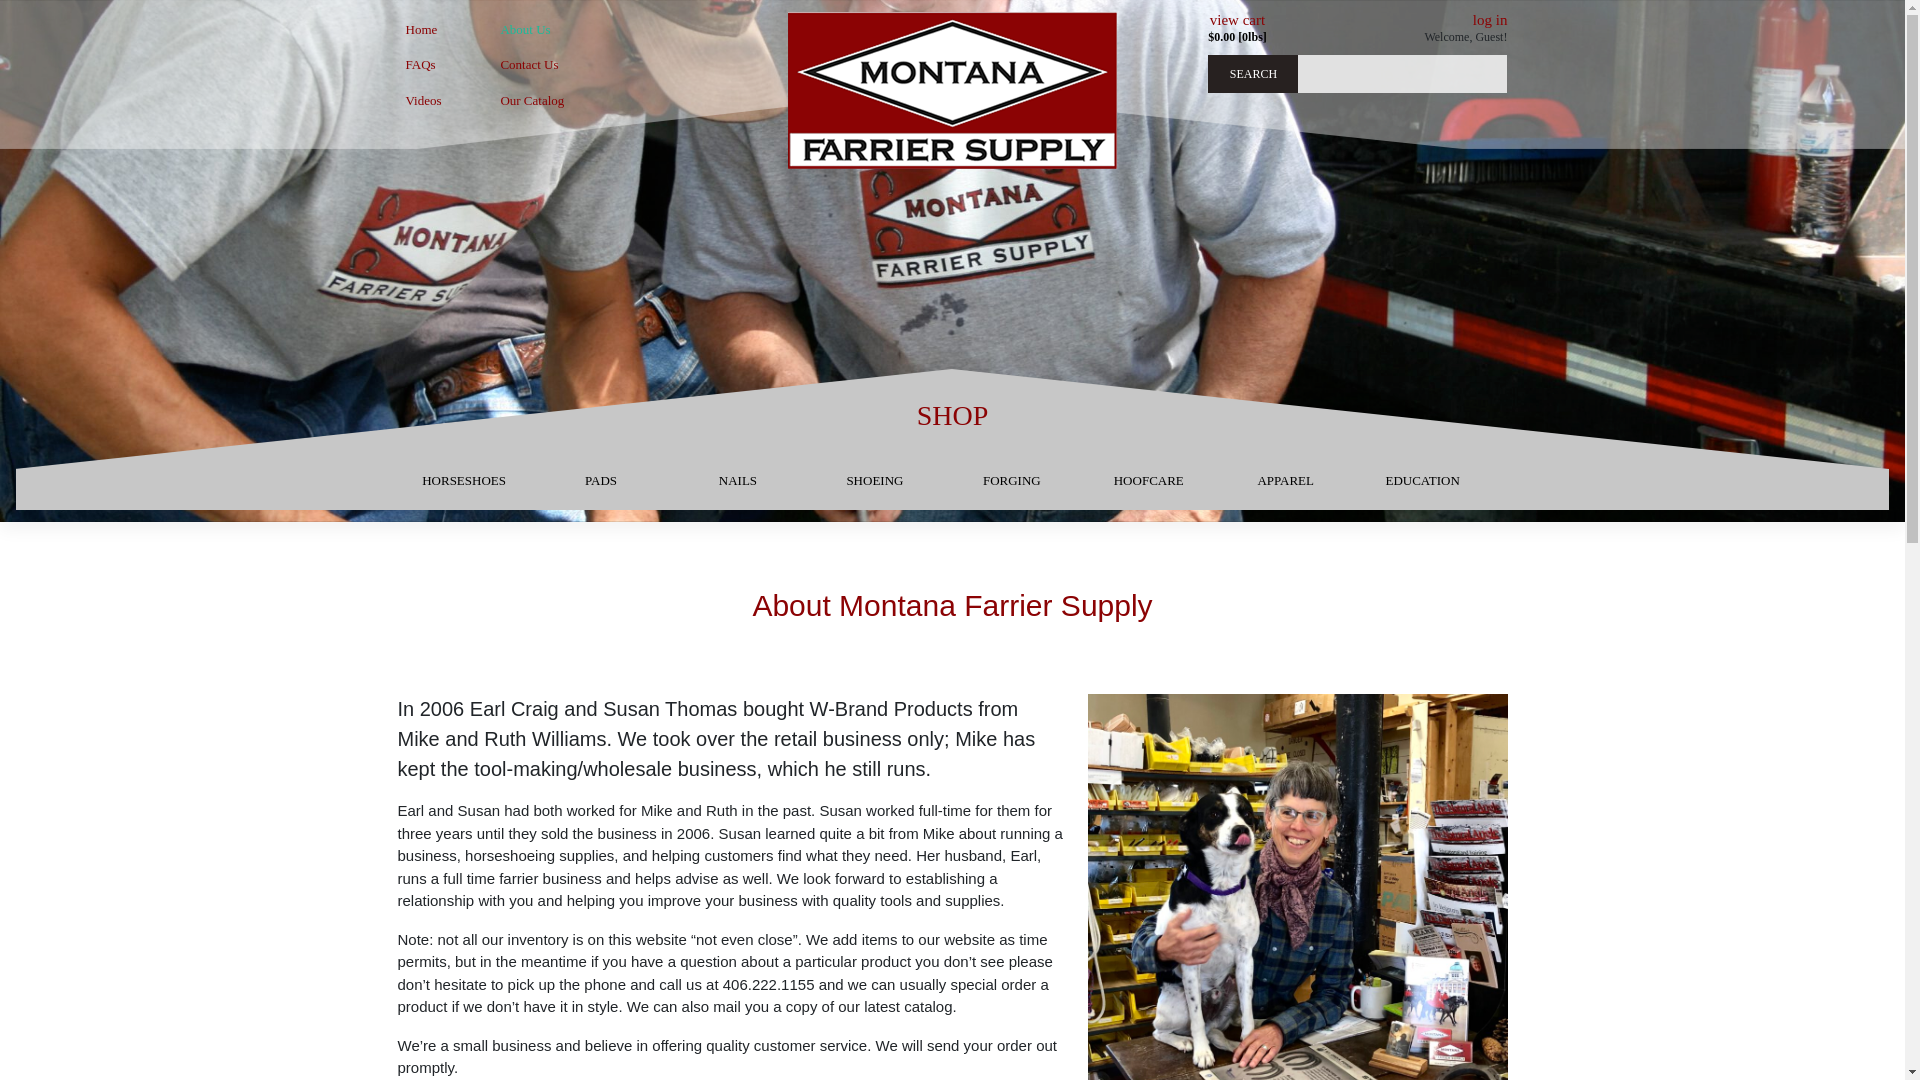 This screenshot has width=1920, height=1080. I want to click on Videos, so click(438, 100).